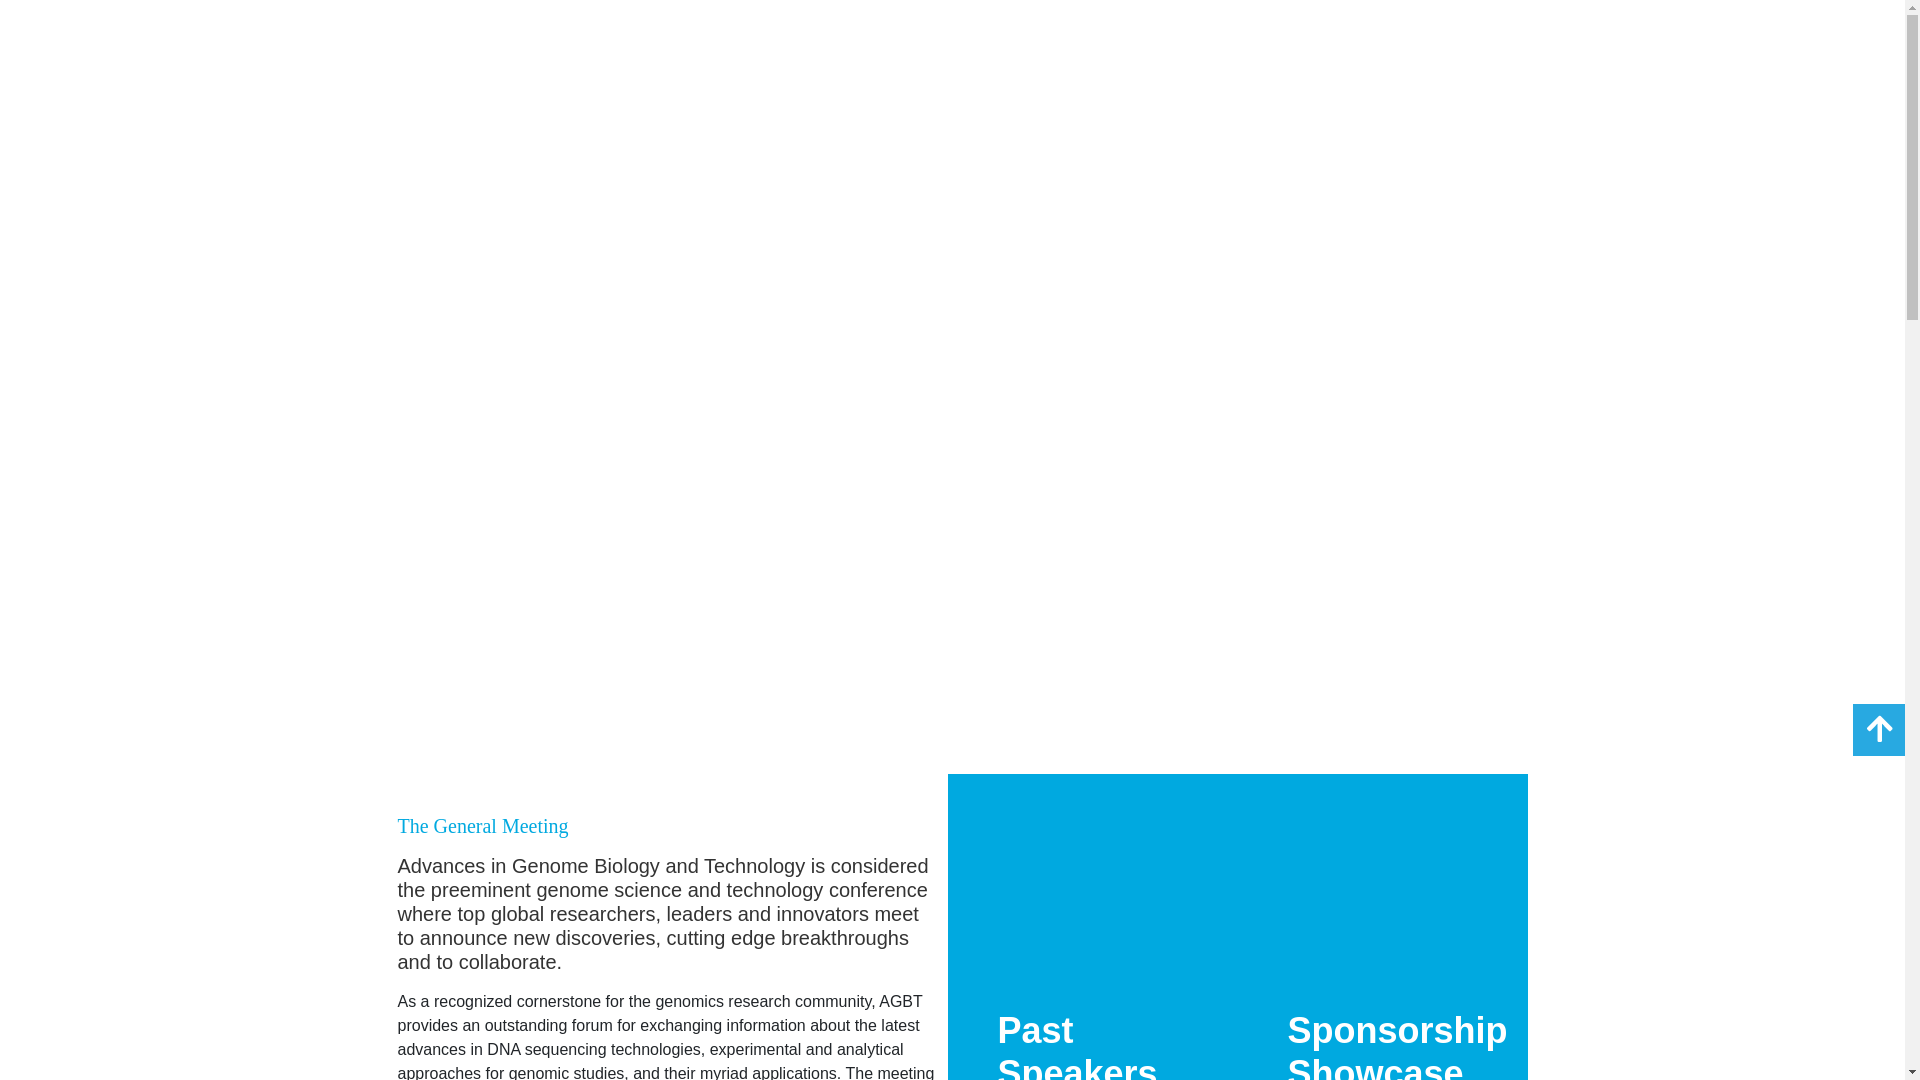 The height and width of the screenshot is (1080, 1920). Describe the element at coordinates (412, 52) in the screenshot. I see `Home` at that location.